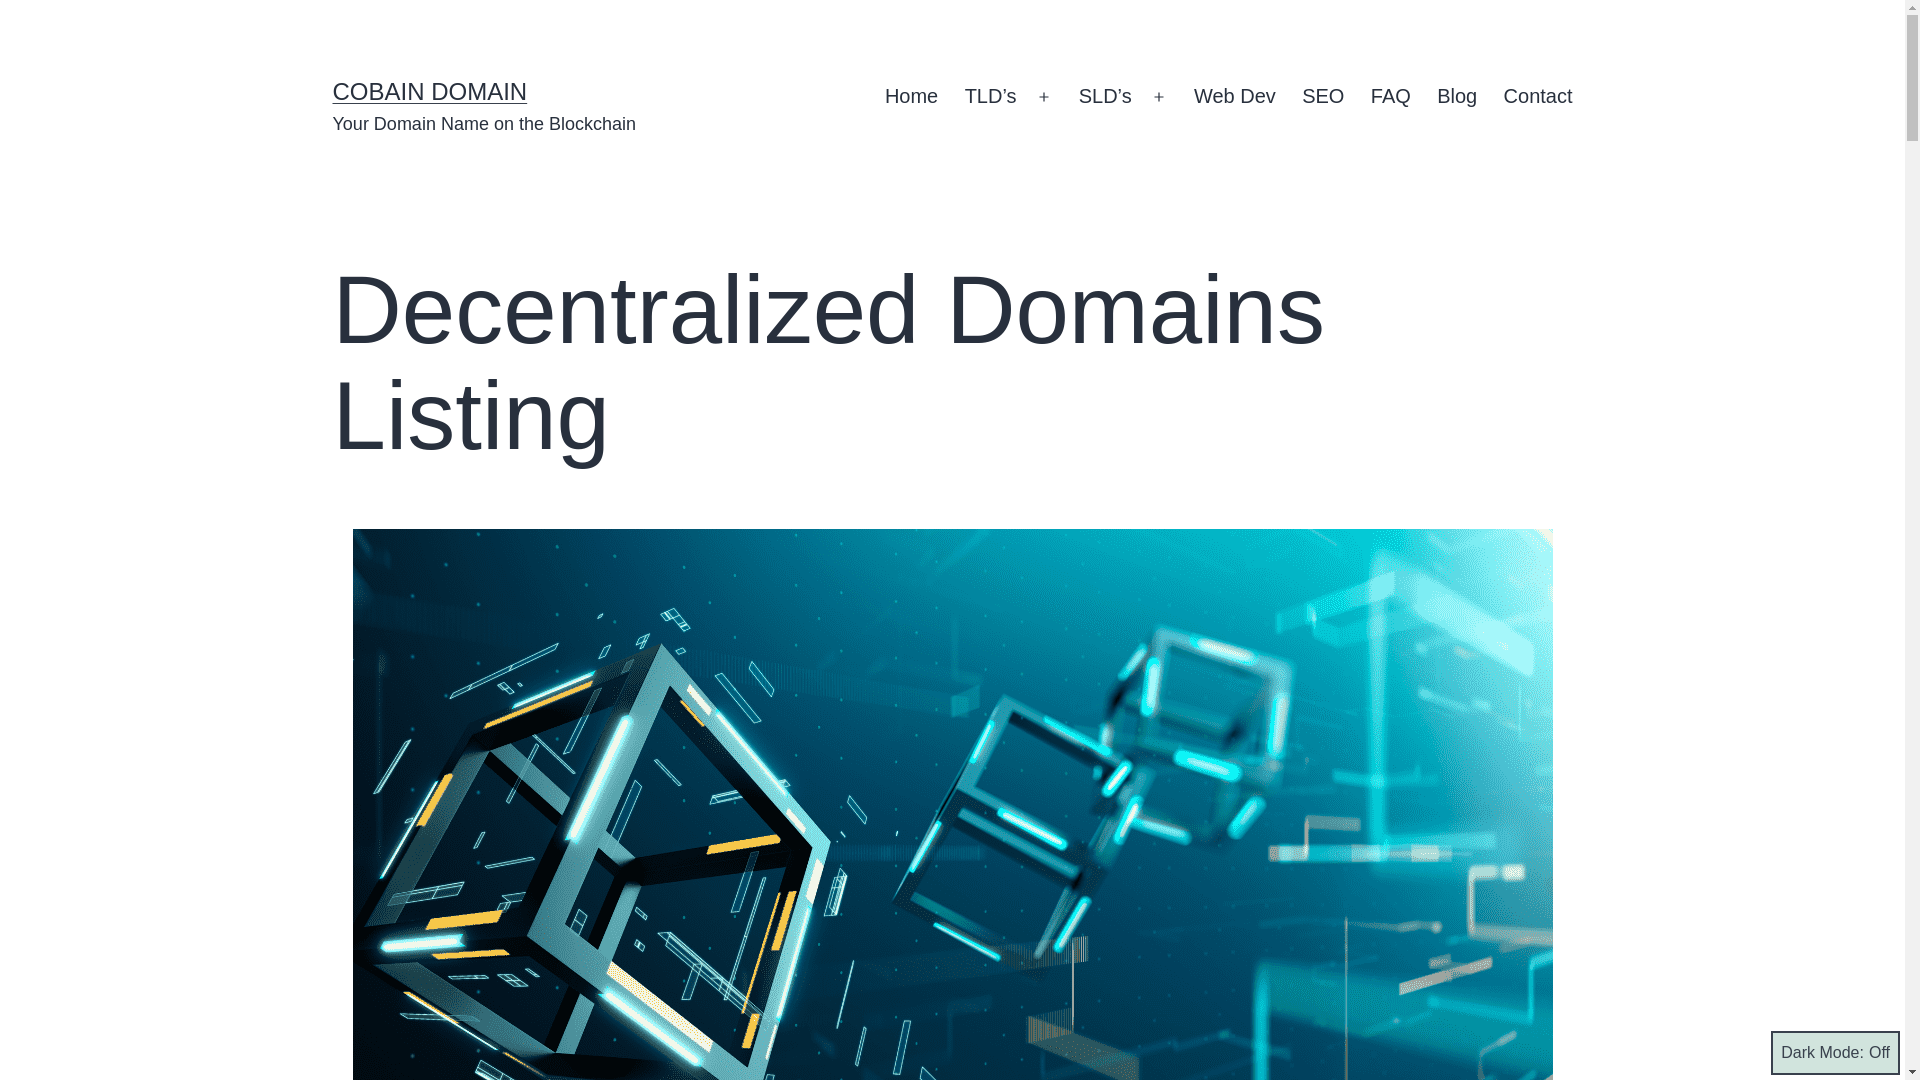  I want to click on COBAIN DOMAIN, so click(429, 90).